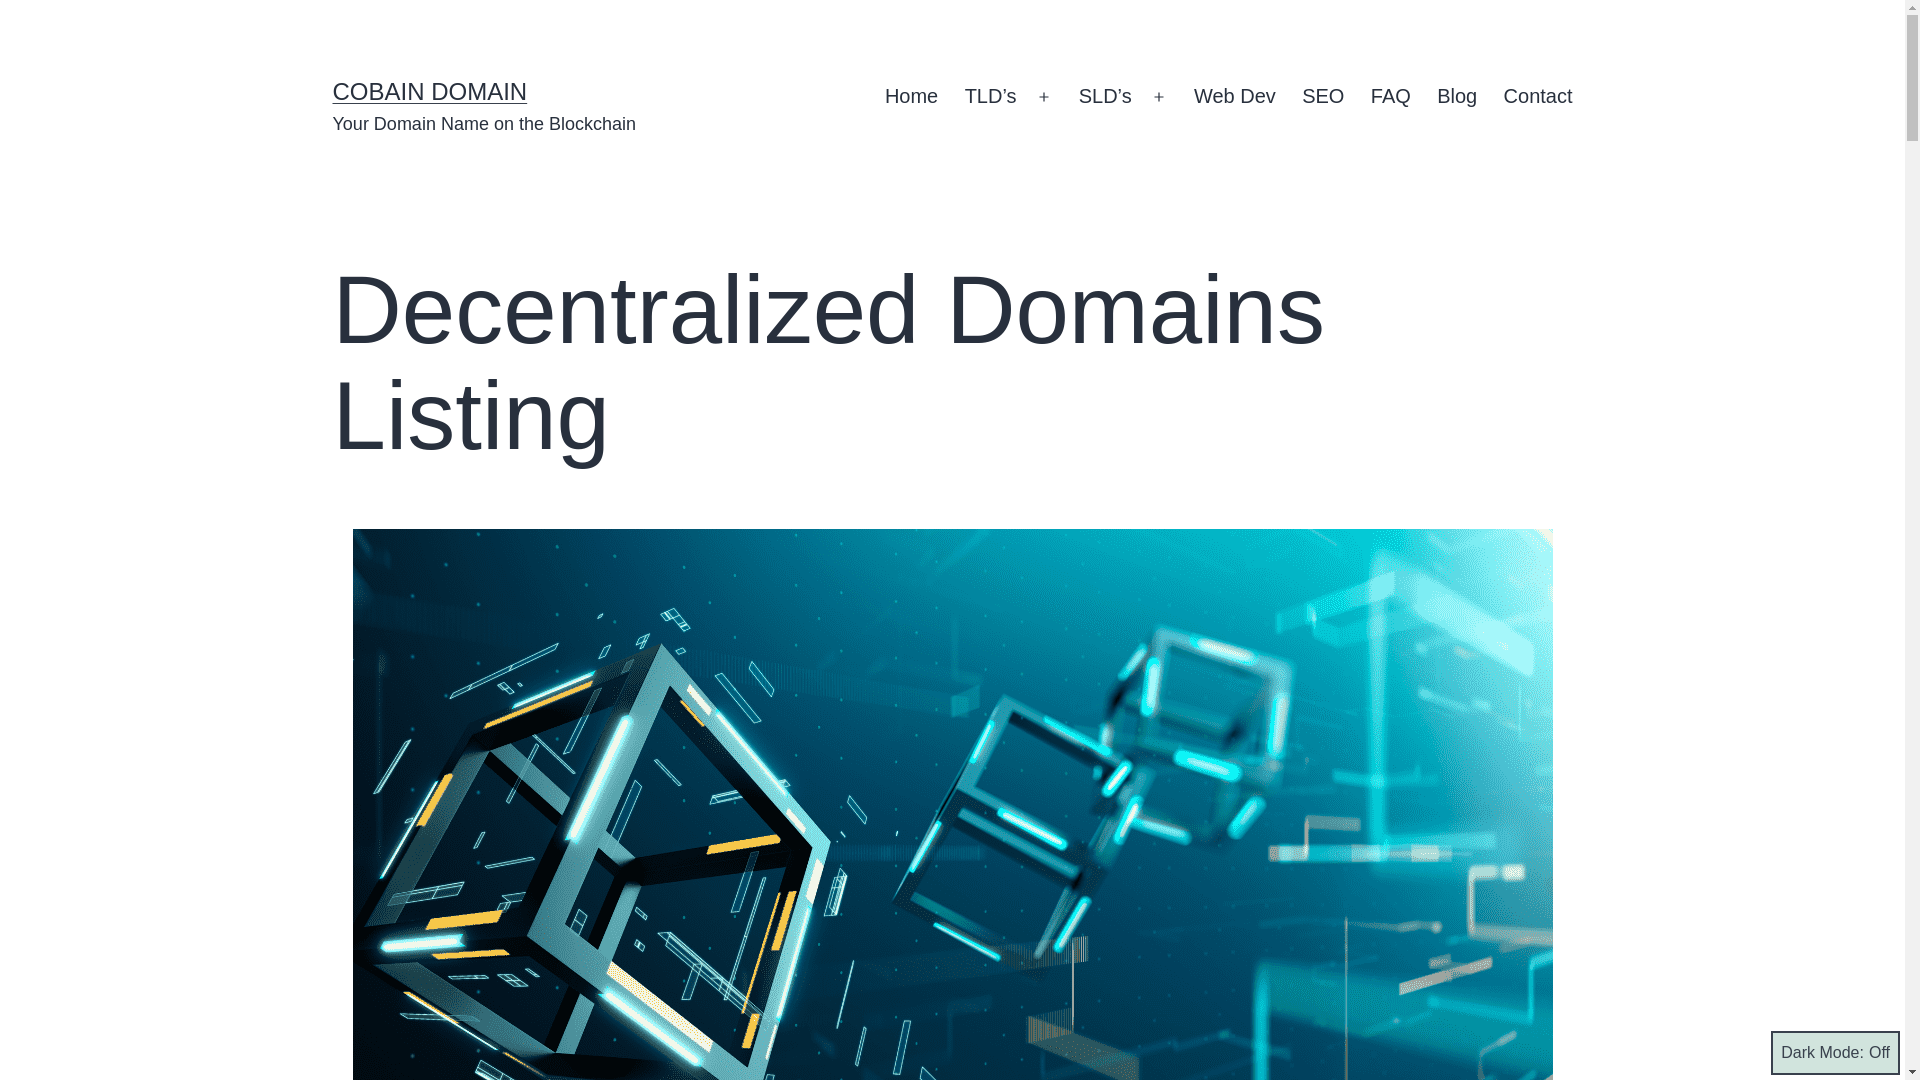  I want to click on COBAIN DOMAIN, so click(429, 90).